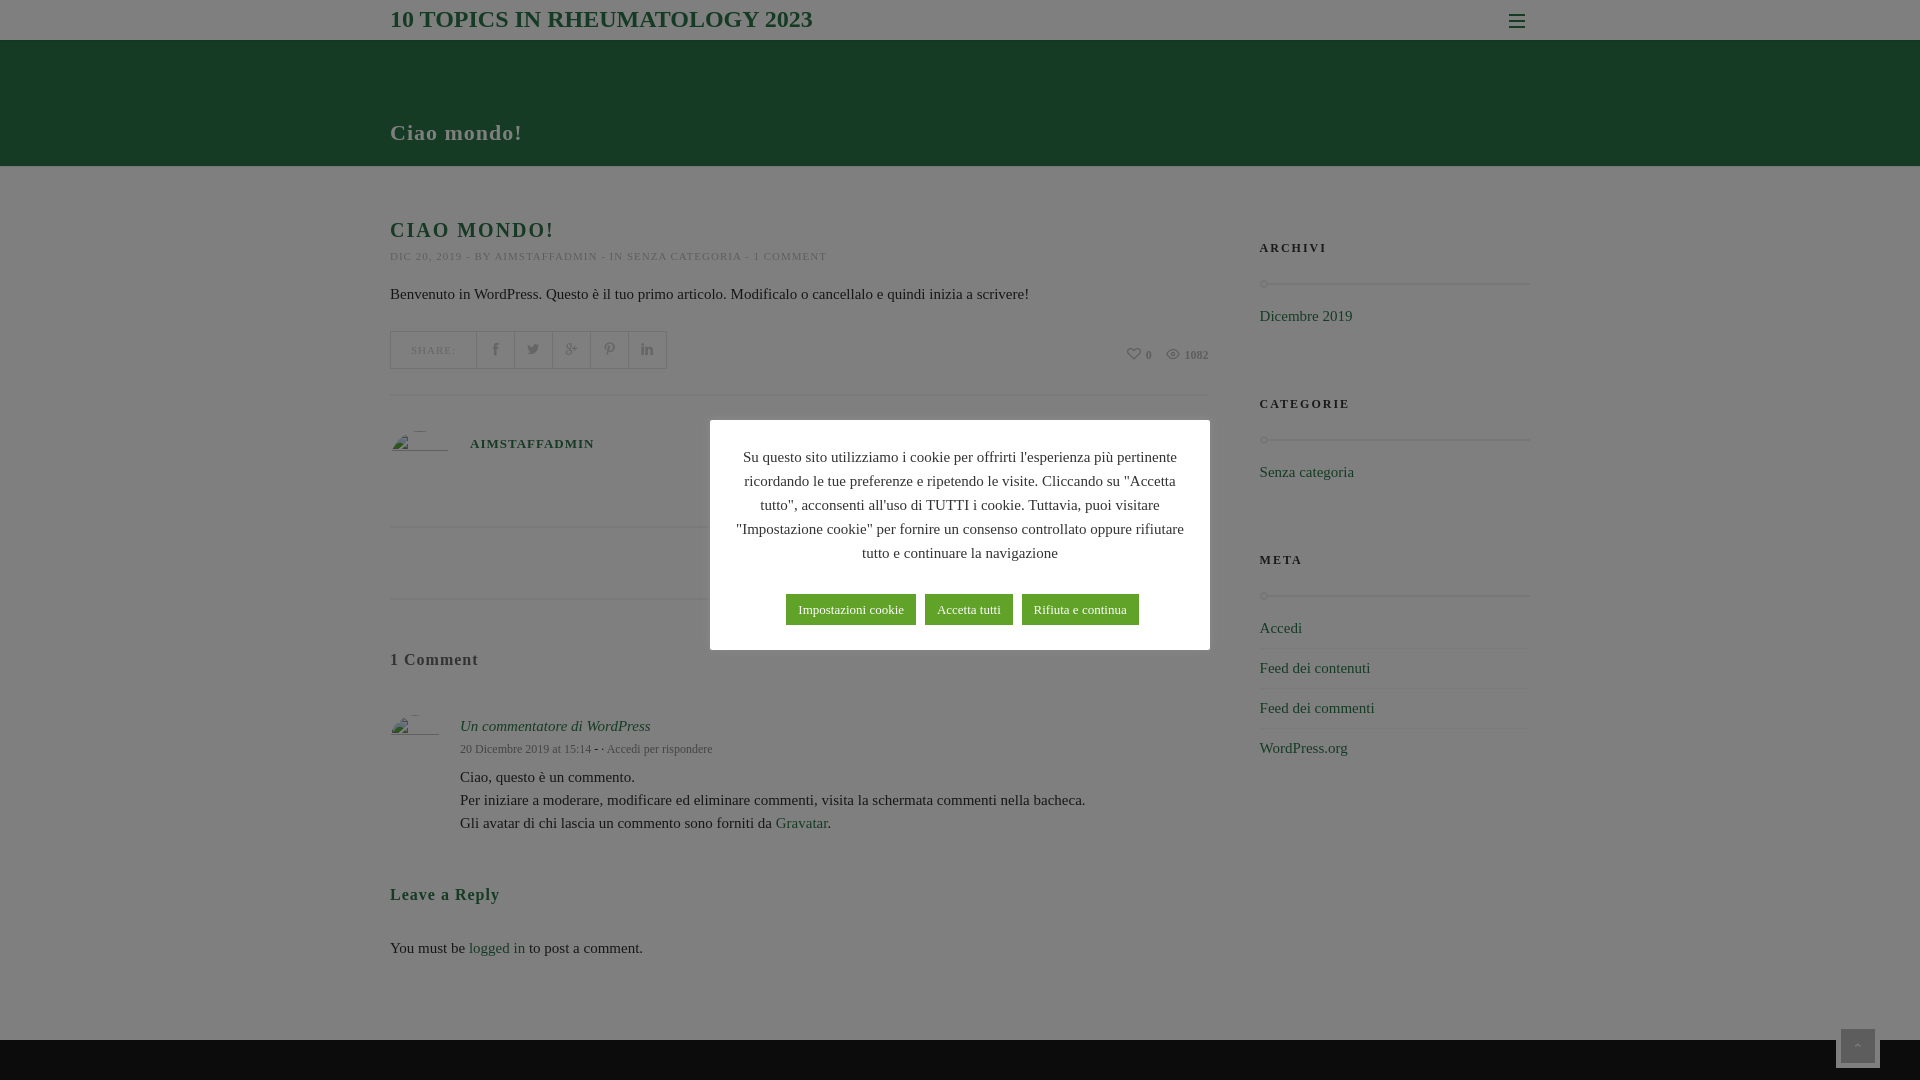  Describe the element at coordinates (1080, 610) in the screenshot. I see `Rifiuta e continua` at that location.